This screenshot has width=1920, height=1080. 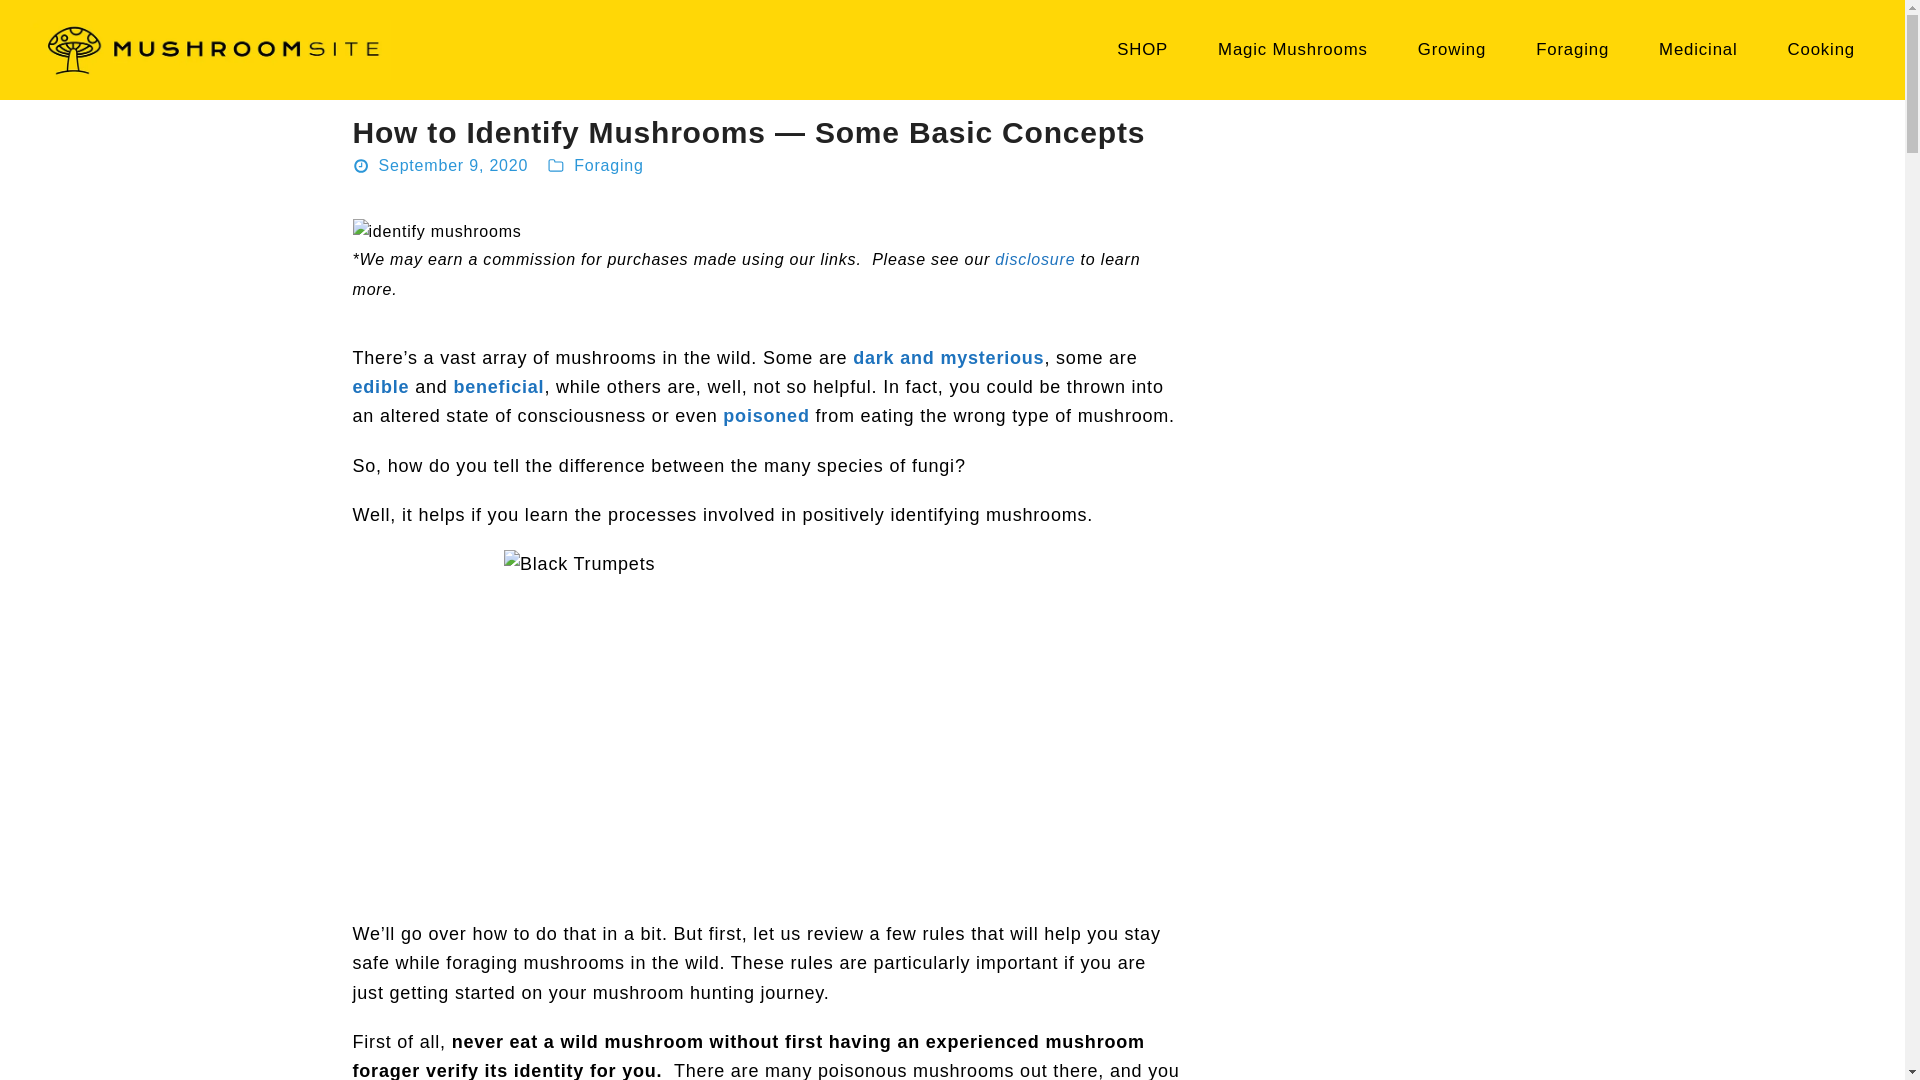 I want to click on Growing, so click(x=1451, y=49).